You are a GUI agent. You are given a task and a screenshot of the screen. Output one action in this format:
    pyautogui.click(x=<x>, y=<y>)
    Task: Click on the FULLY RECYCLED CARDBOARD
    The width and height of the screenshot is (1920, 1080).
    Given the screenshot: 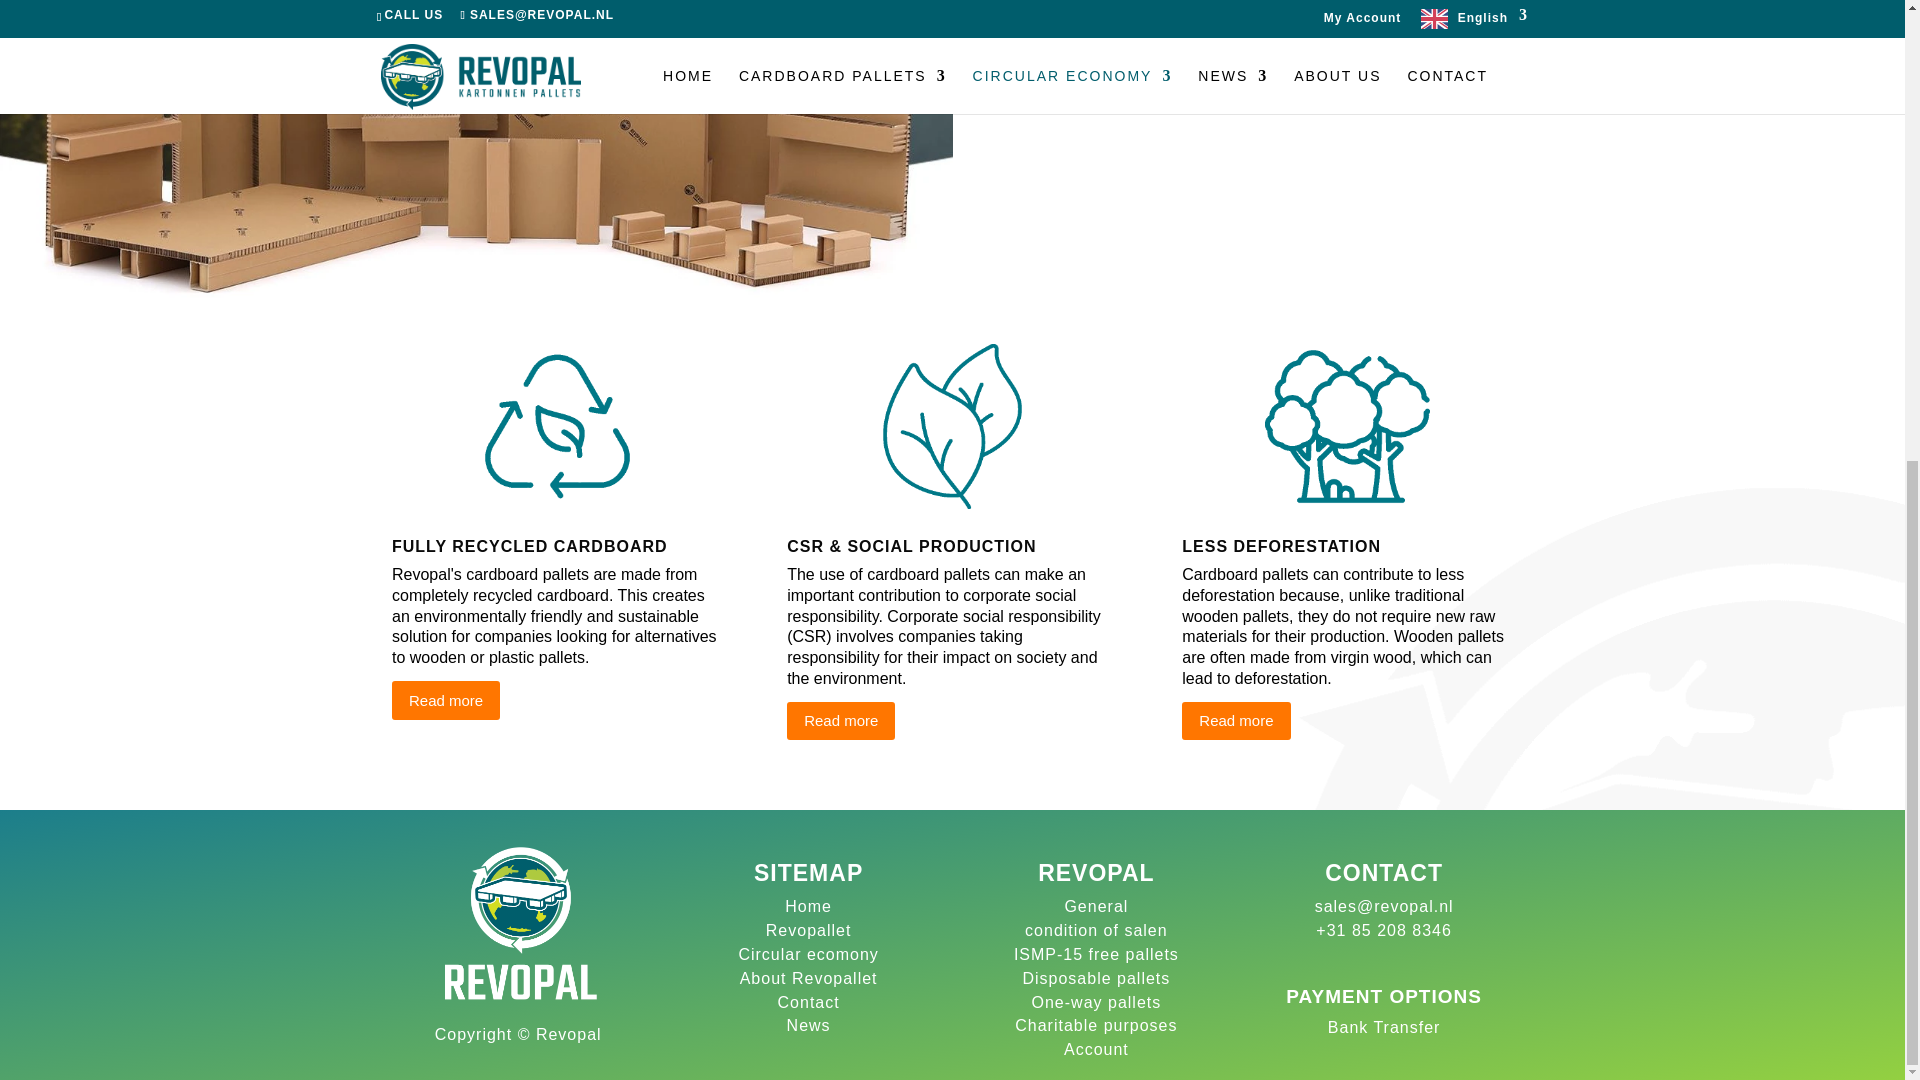 What is the action you would take?
    pyautogui.click(x=530, y=546)
    